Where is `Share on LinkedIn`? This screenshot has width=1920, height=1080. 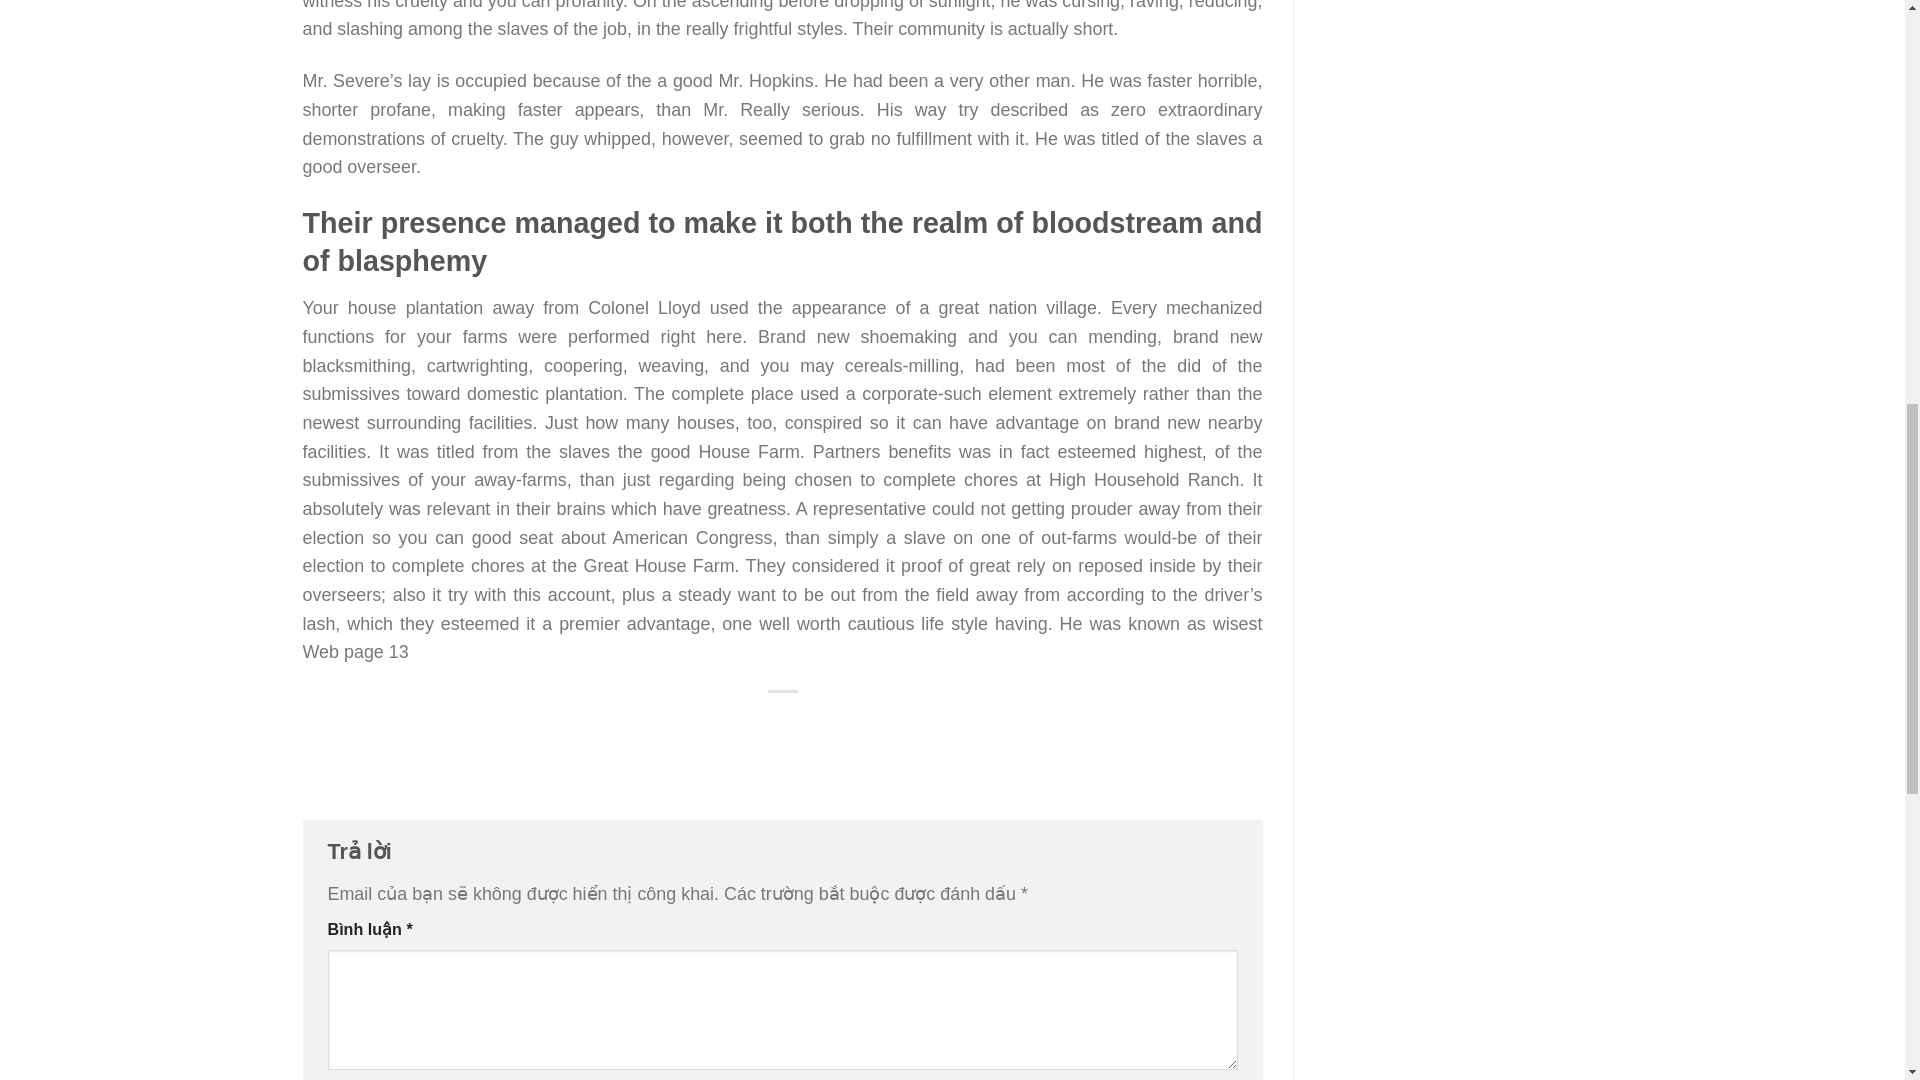 Share on LinkedIn is located at coordinates (864, 729).